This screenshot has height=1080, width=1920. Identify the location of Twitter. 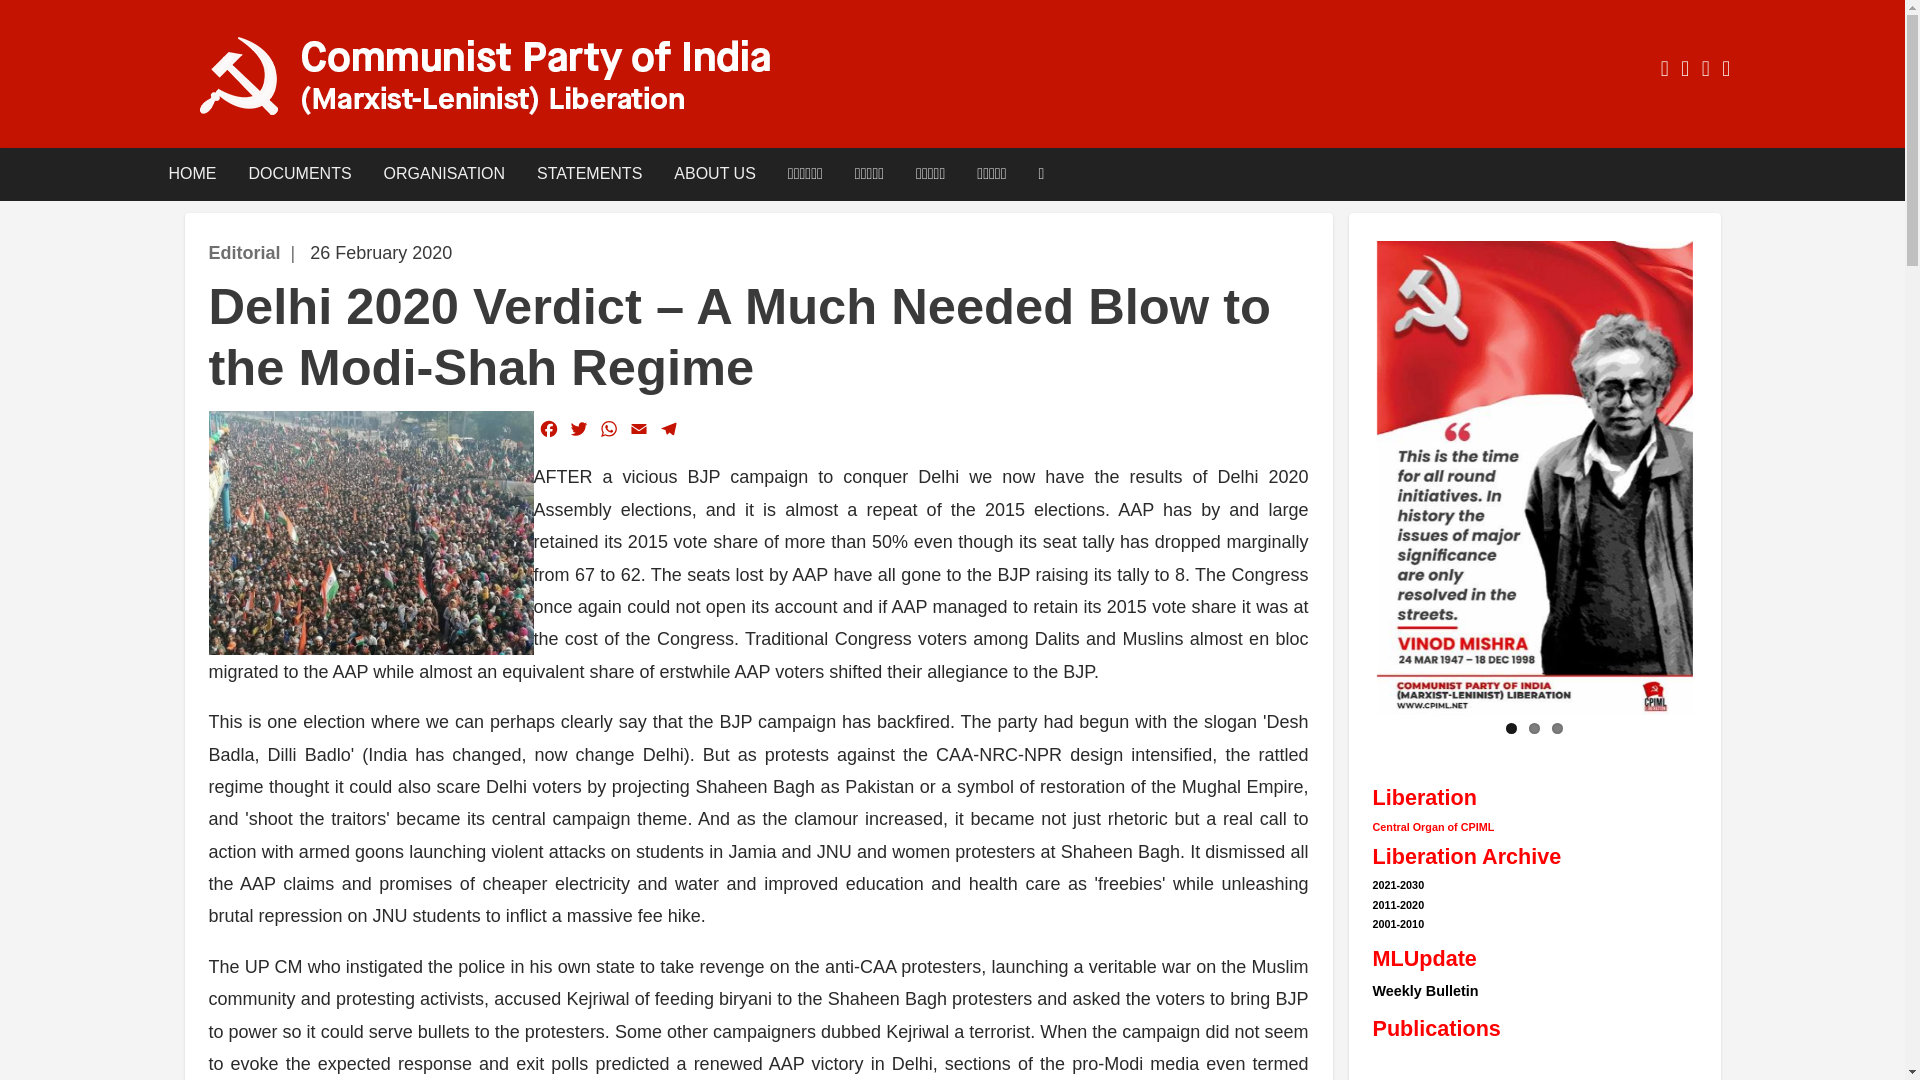
(578, 428).